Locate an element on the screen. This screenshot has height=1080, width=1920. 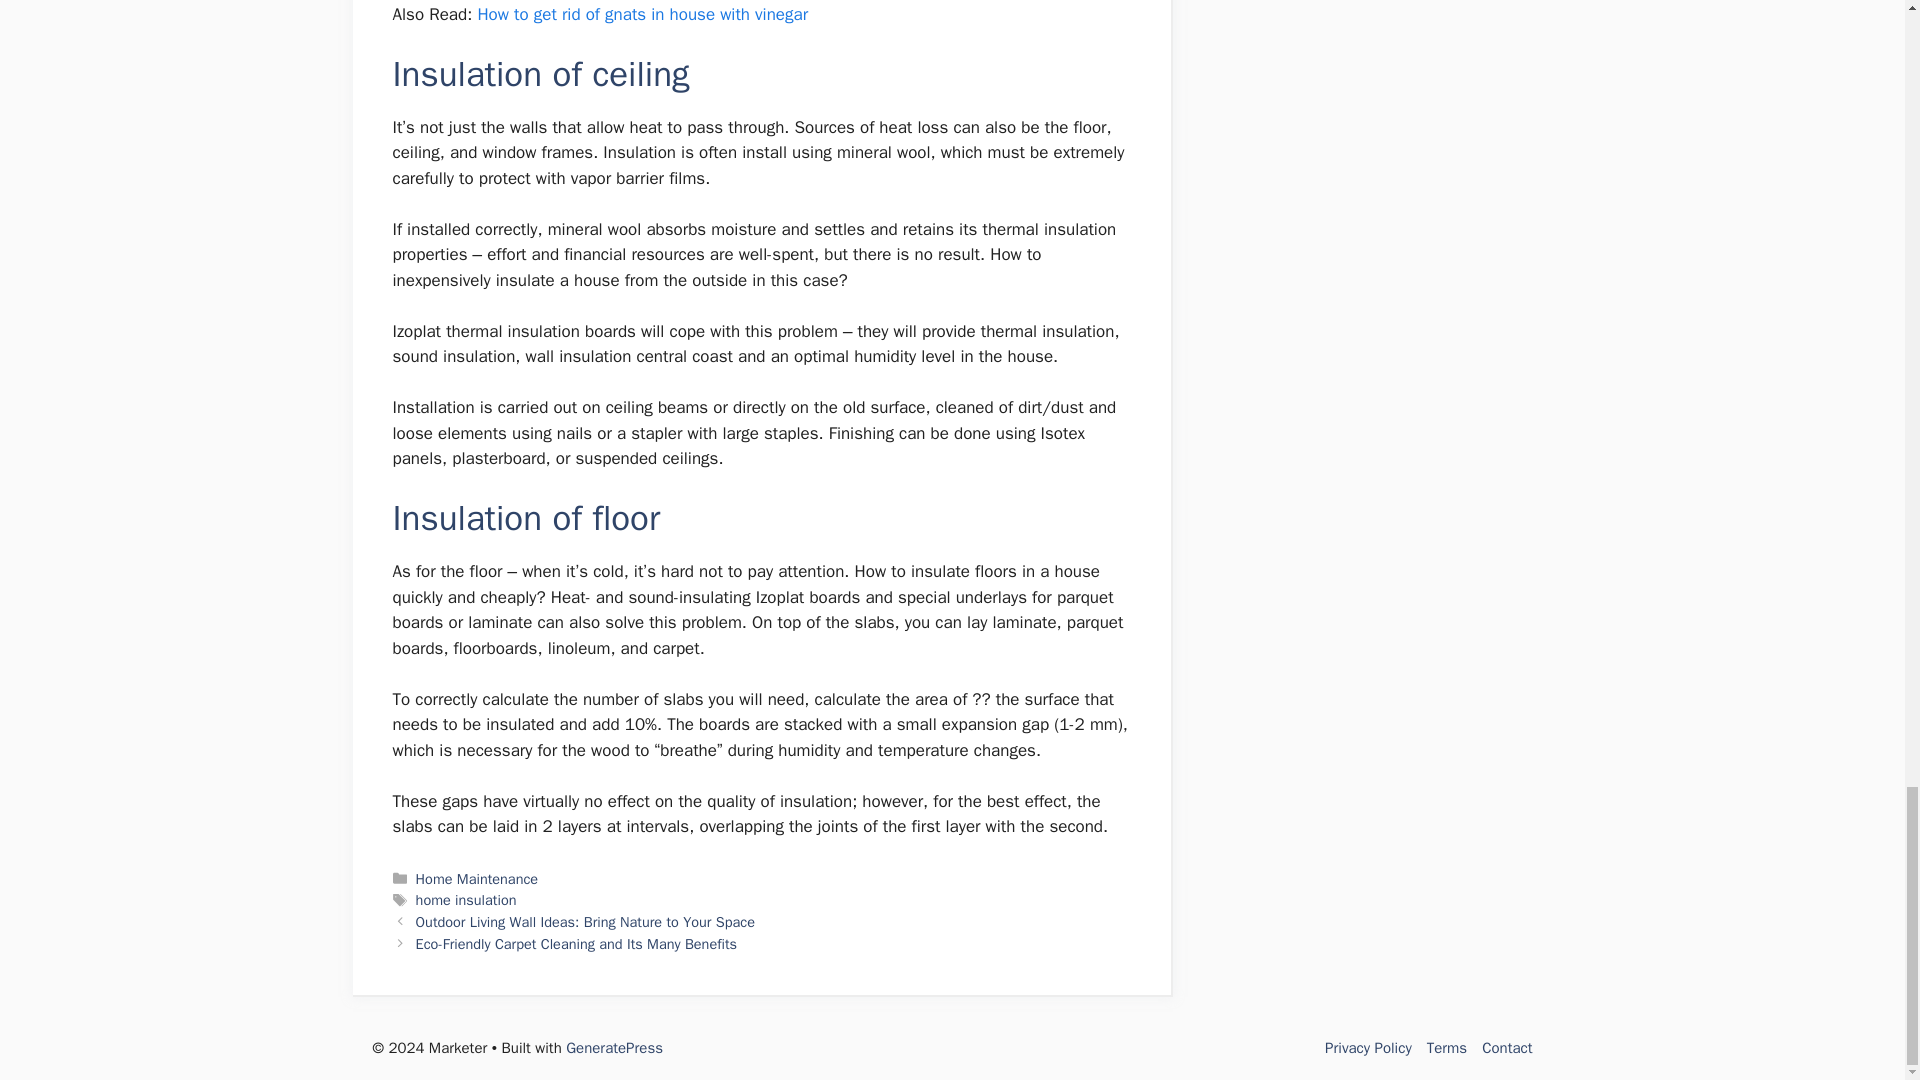
Eco-Friendly Carpet Cleaning and Its Many Benefits is located at coordinates (576, 944).